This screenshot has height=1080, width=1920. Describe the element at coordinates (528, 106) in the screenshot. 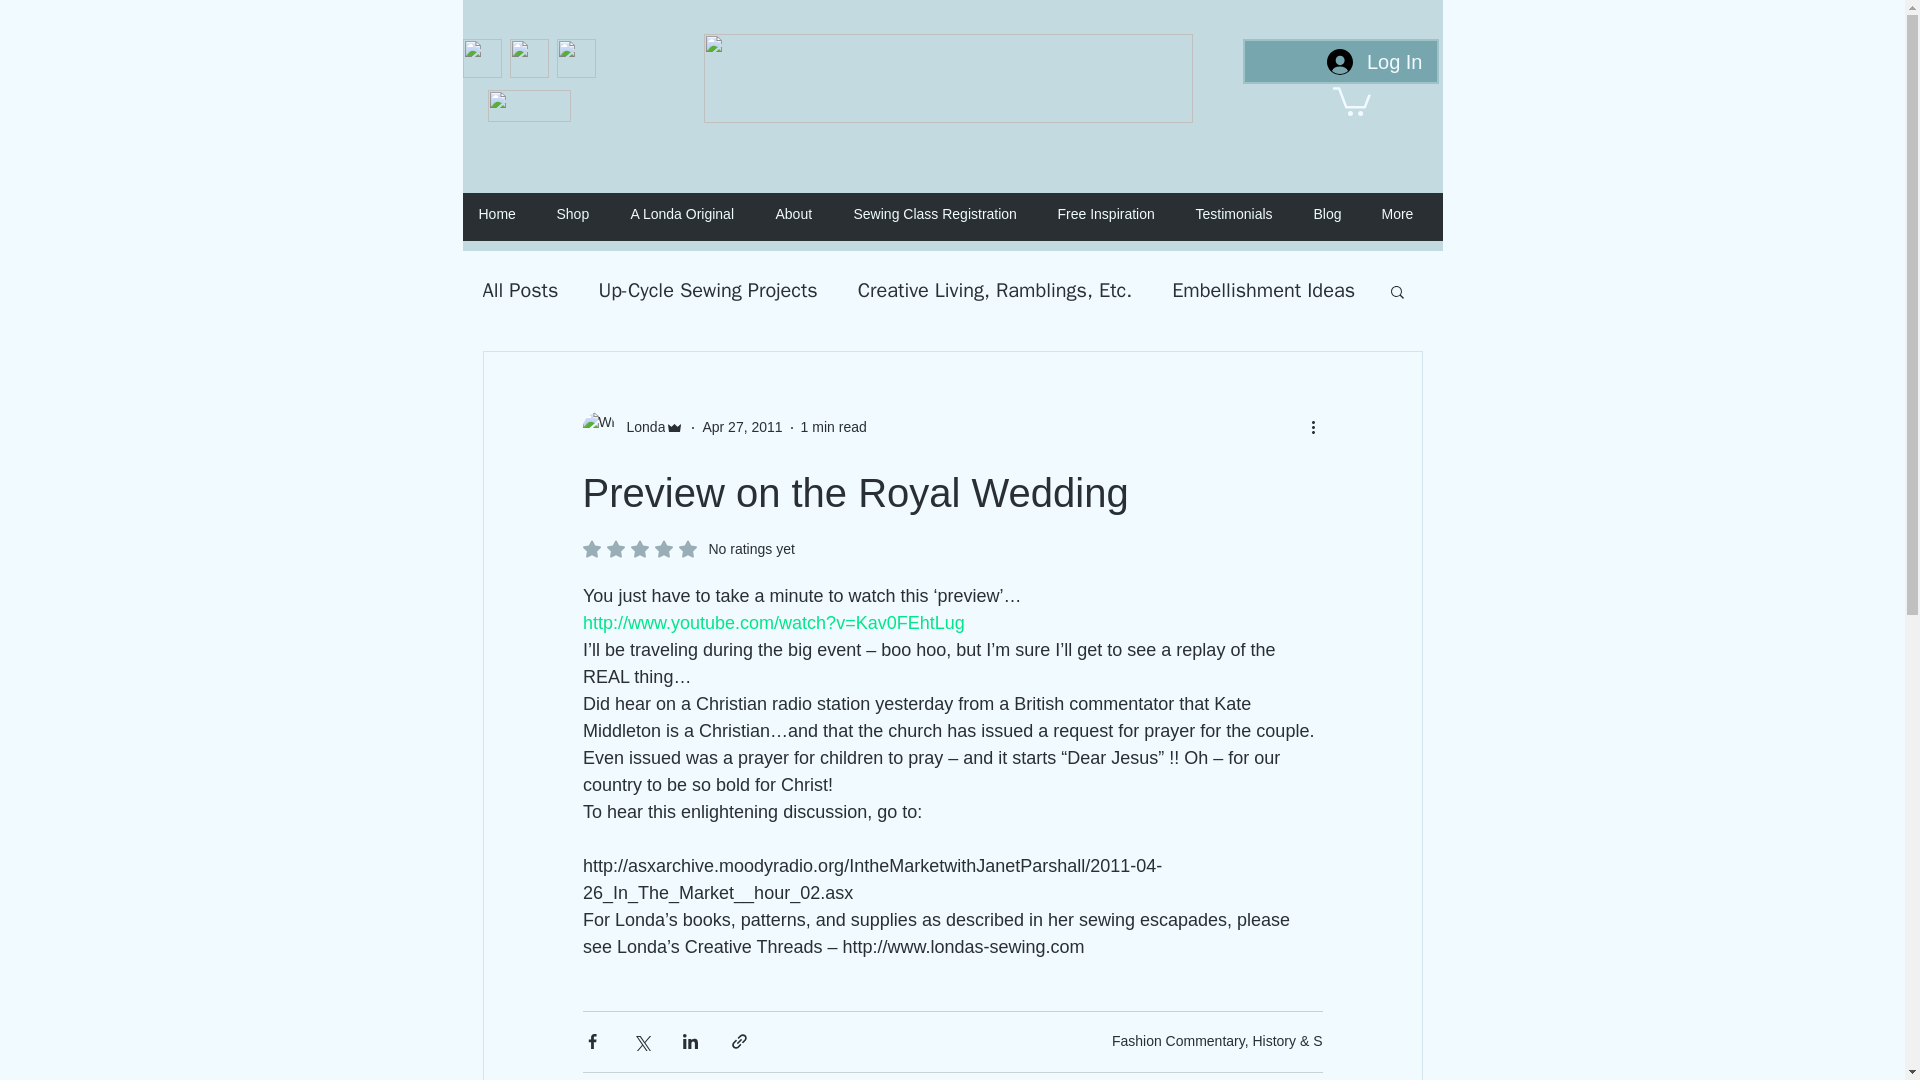

I see `3mewelogo.png` at that location.